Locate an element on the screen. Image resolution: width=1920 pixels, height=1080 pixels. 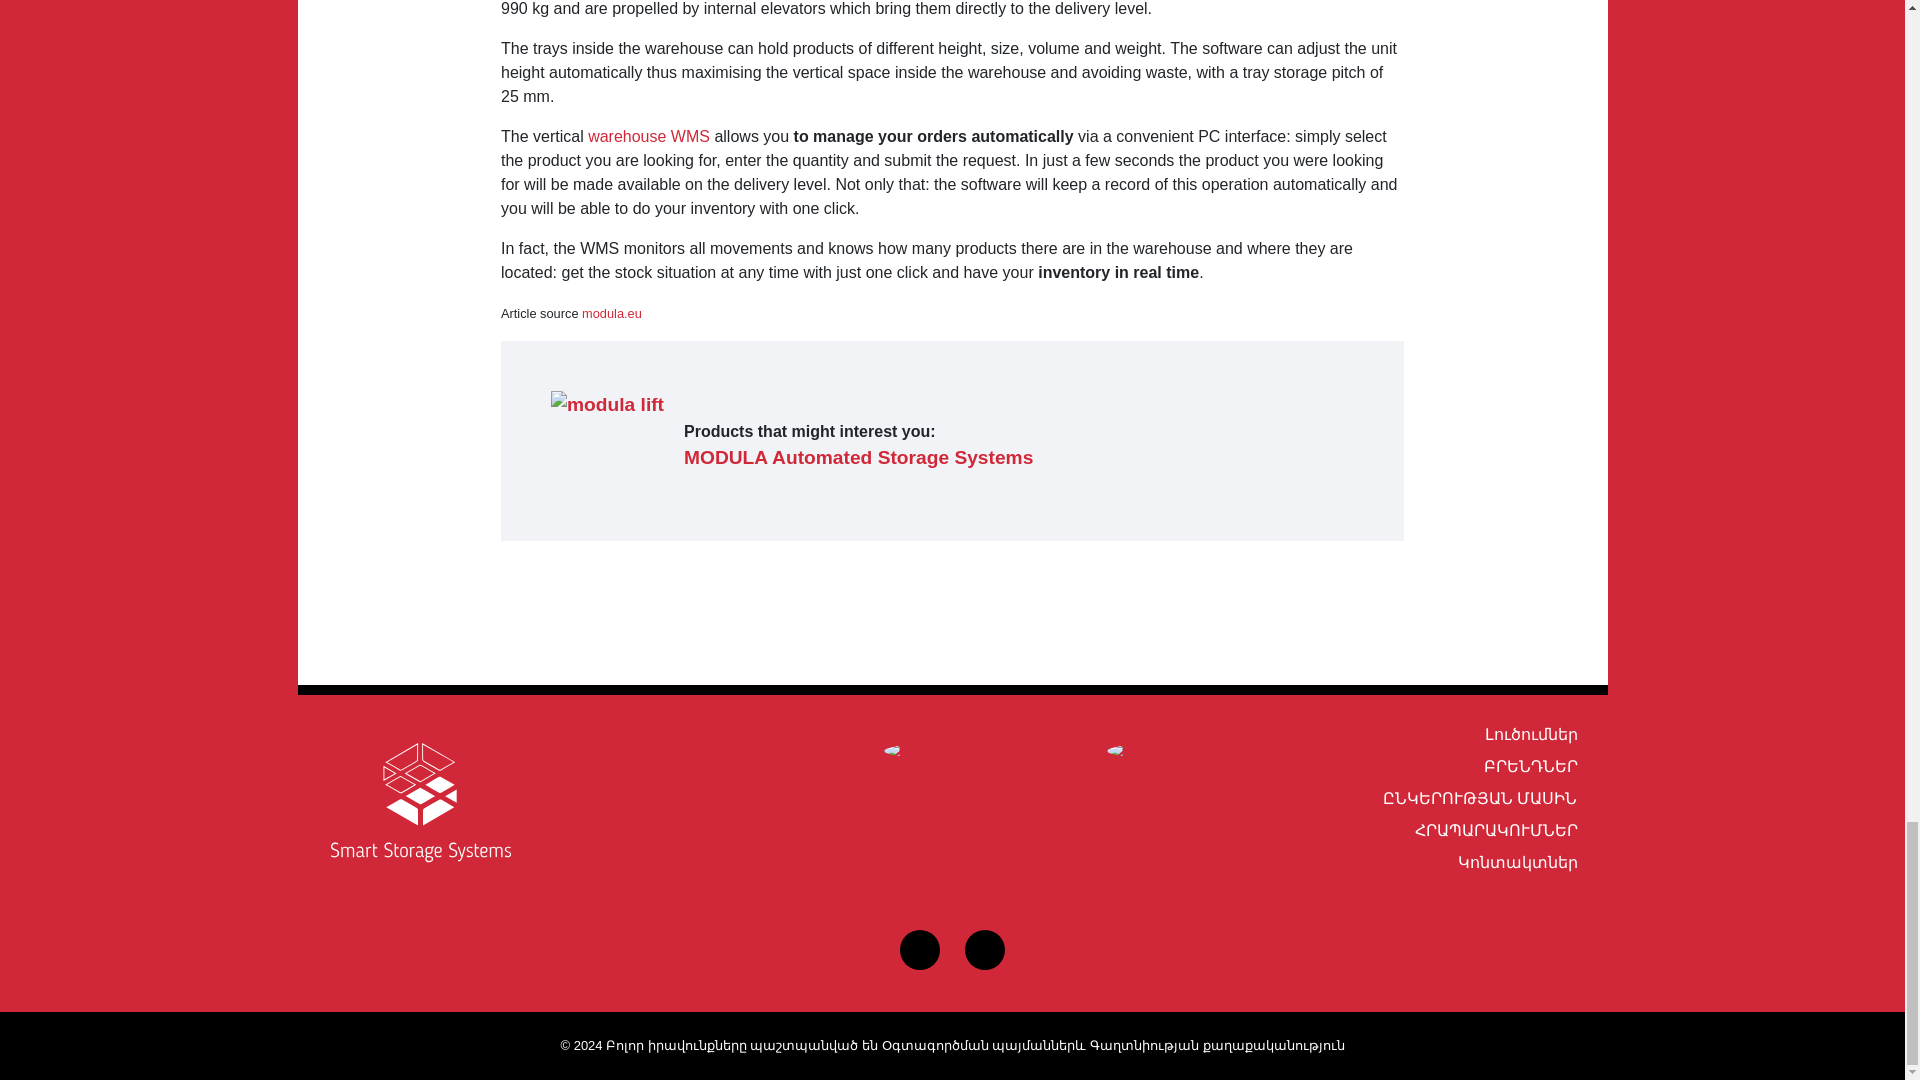
MODULA Automated Storage Systems is located at coordinates (858, 457).